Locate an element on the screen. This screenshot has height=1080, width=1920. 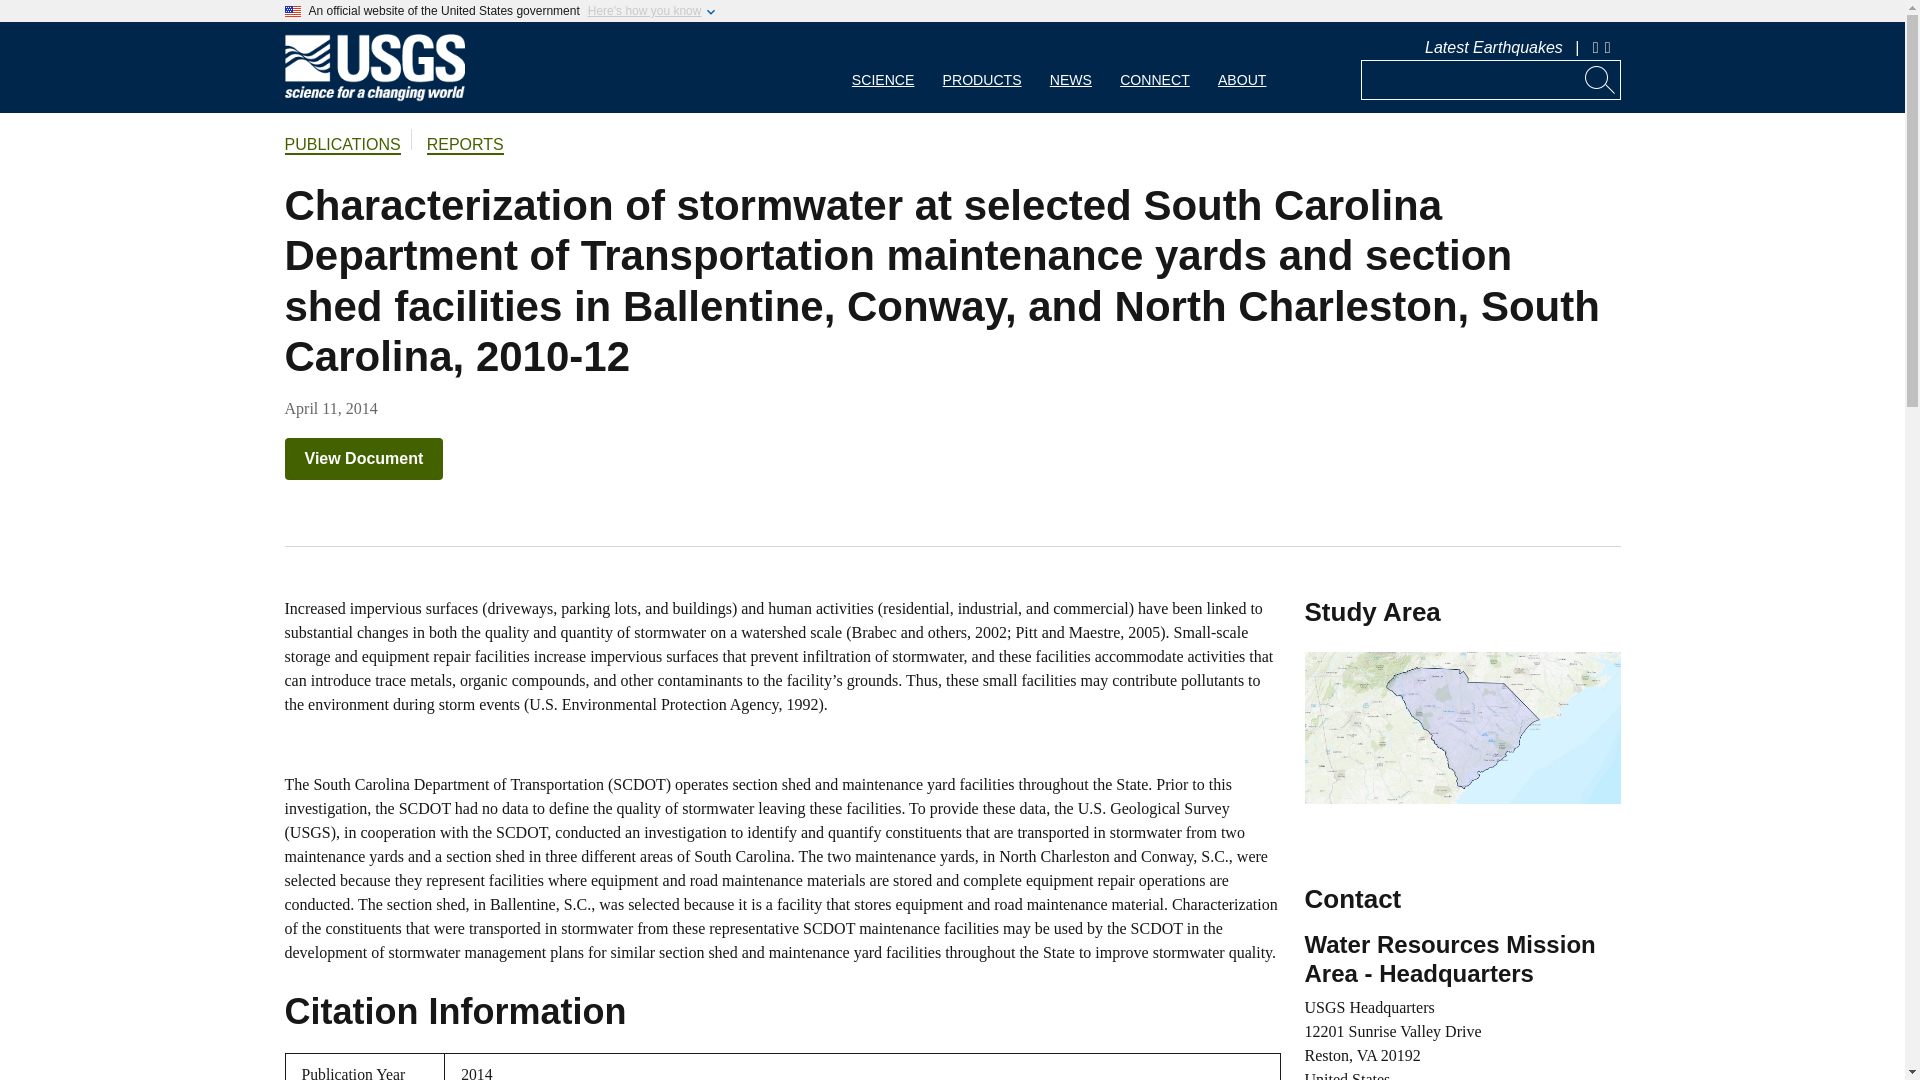
Here's how you know is located at coordinates (644, 11).